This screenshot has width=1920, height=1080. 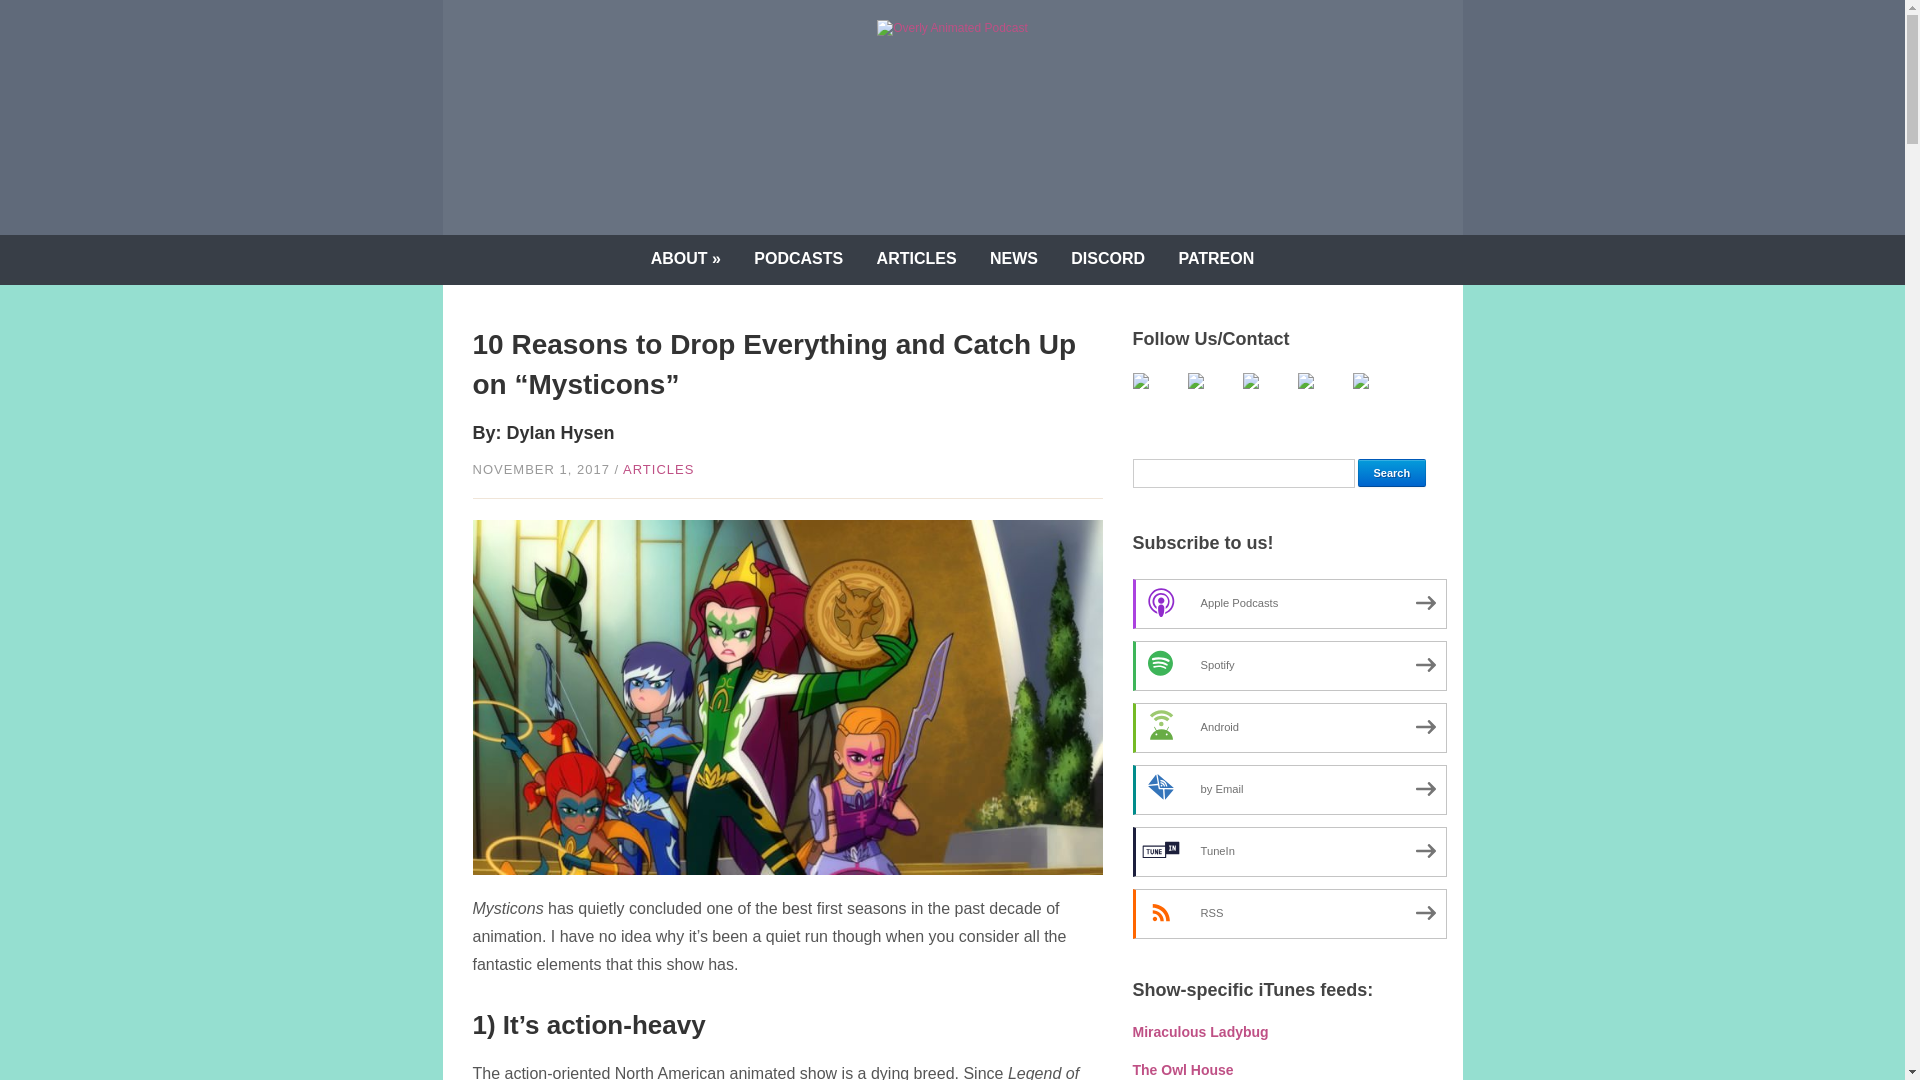 I want to click on NEWS, so click(x=1014, y=260).